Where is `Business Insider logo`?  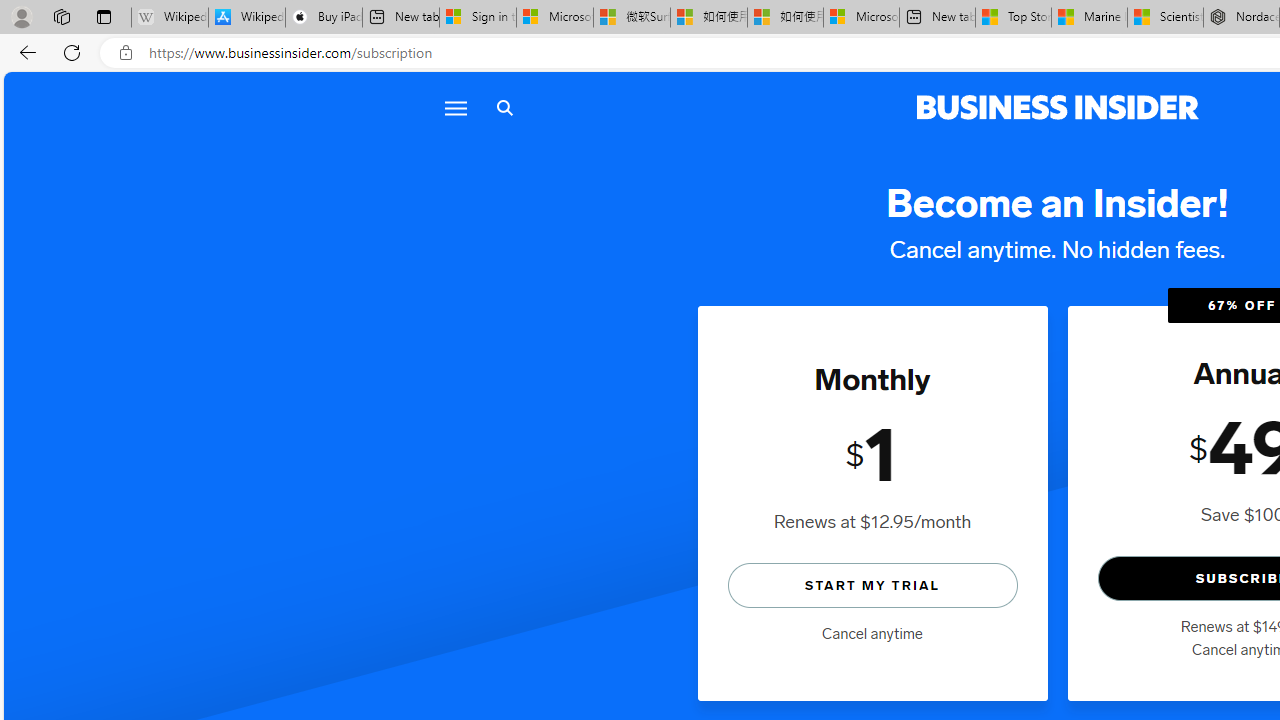
Business Insider logo is located at coordinates (1058, 108).